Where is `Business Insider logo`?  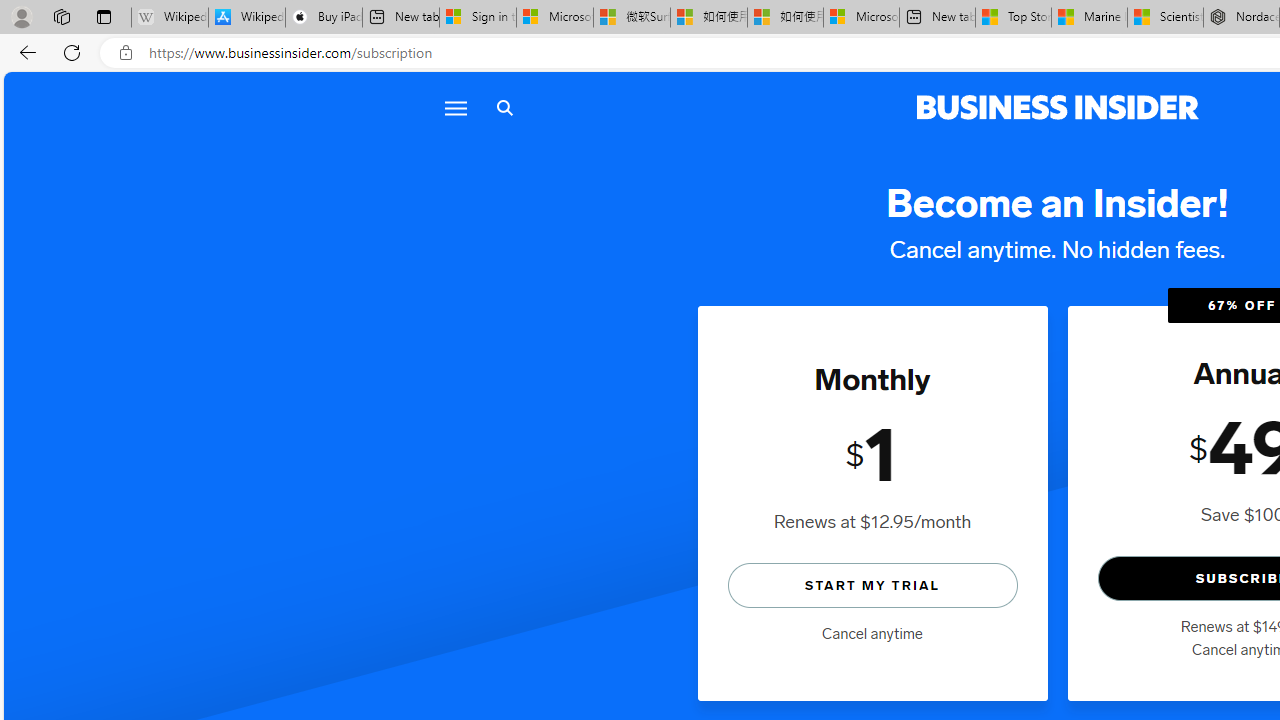
Business Insider logo is located at coordinates (1058, 108).